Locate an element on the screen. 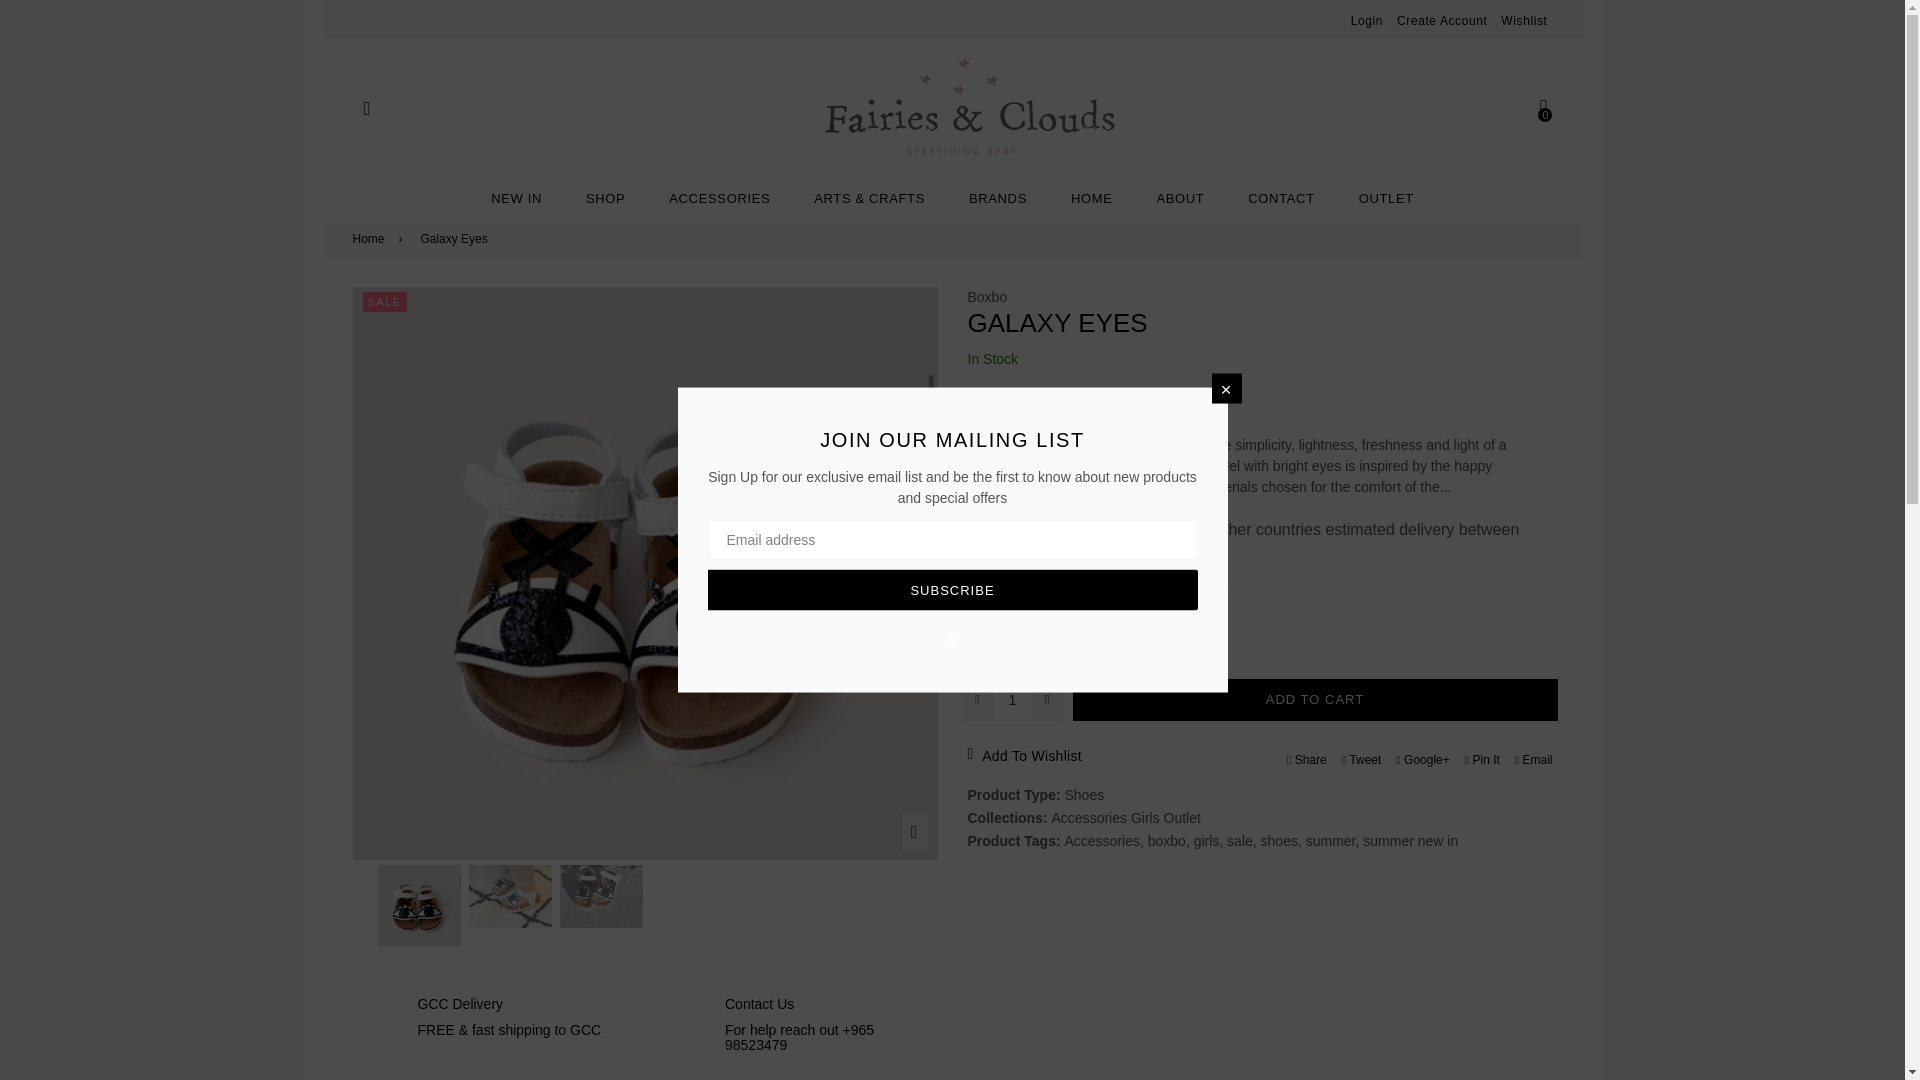 The height and width of the screenshot is (1080, 1920). Boxbo is located at coordinates (988, 296).